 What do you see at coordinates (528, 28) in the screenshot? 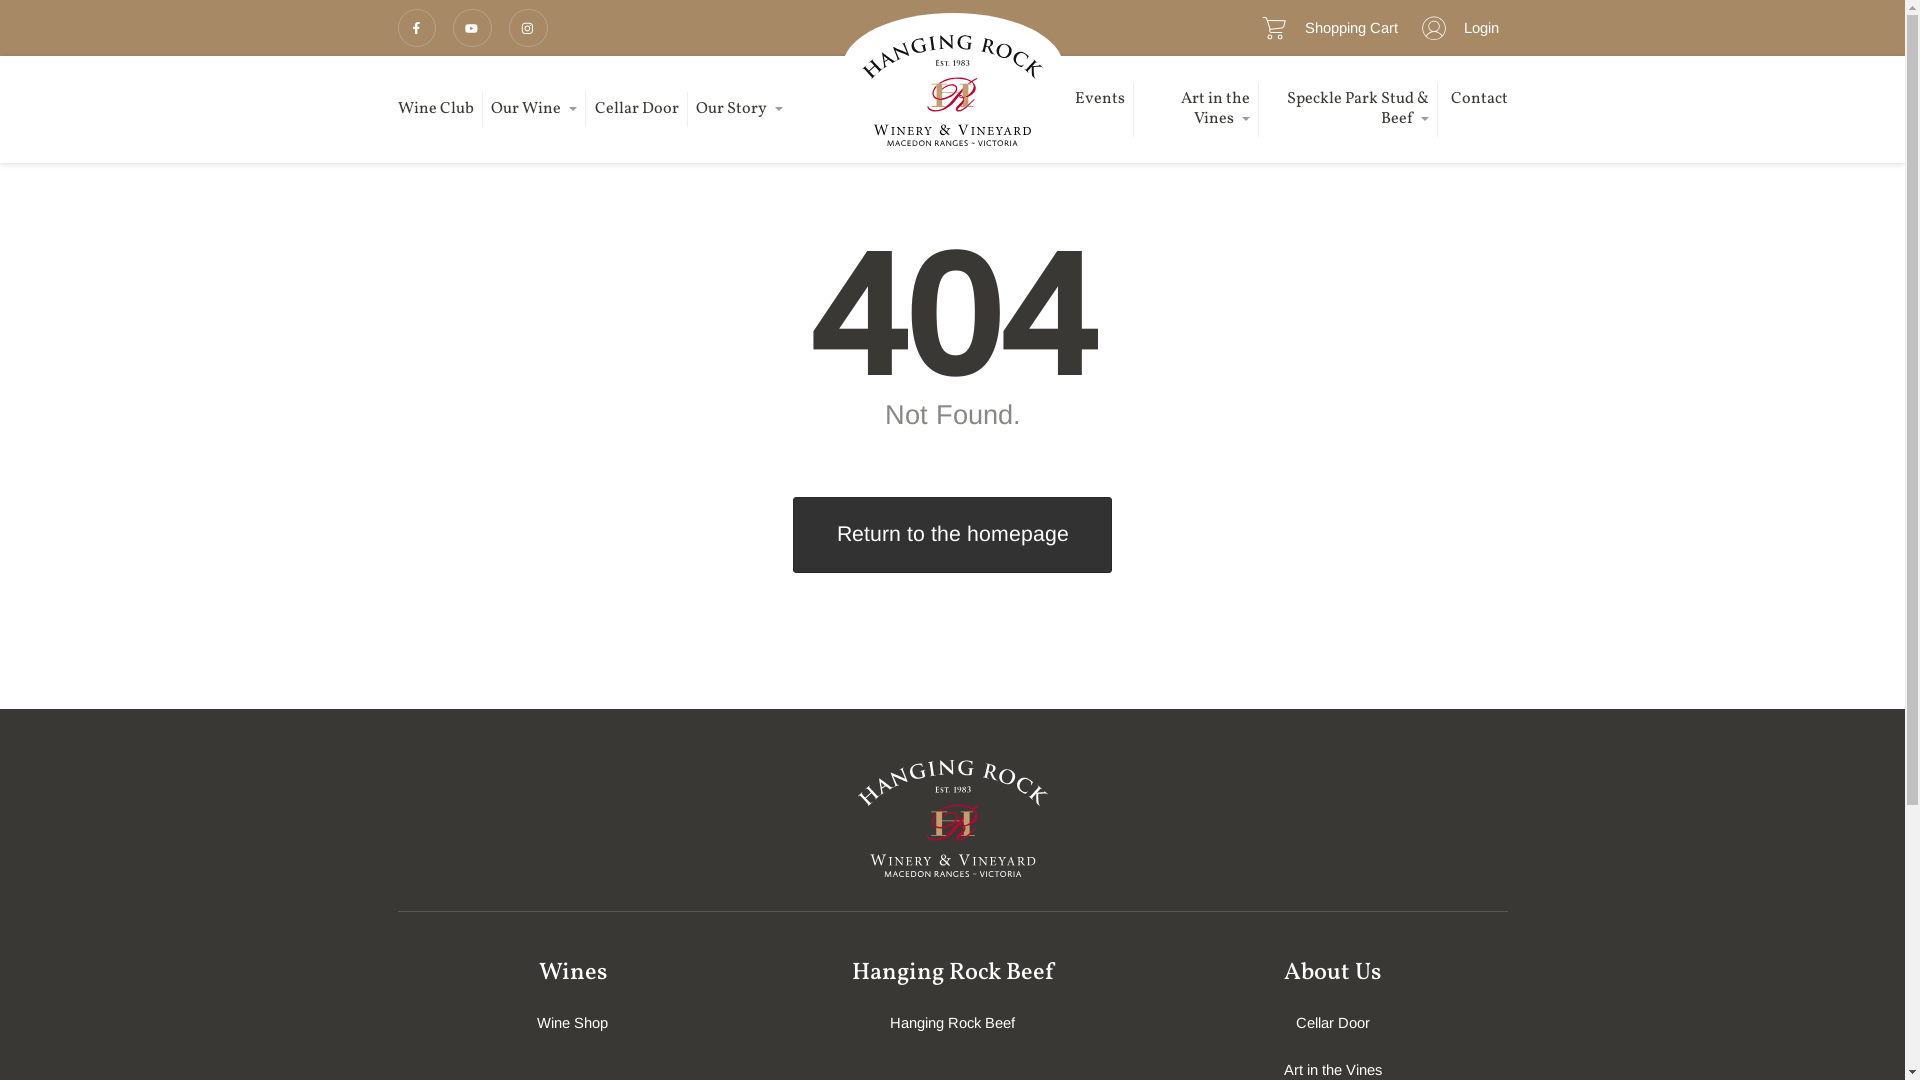
I see `instagram` at bounding box center [528, 28].